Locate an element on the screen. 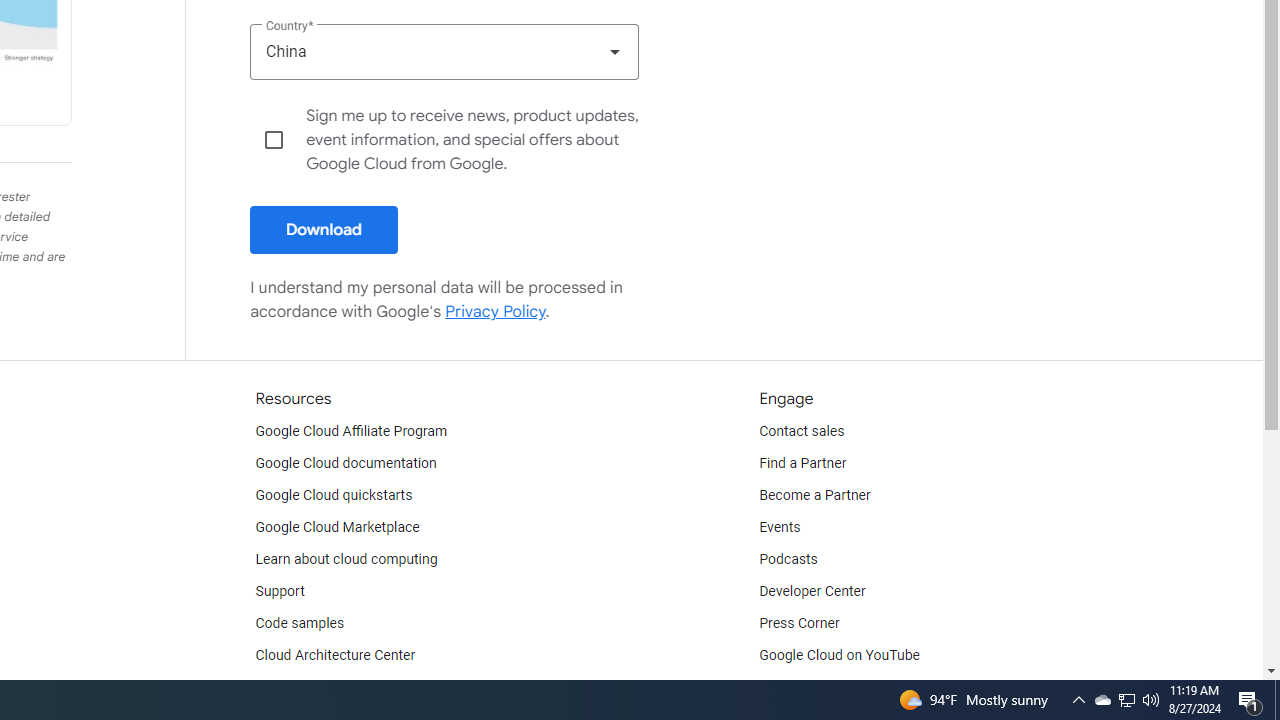 The height and width of the screenshot is (720, 1280). Download is located at coordinates (324, 230).